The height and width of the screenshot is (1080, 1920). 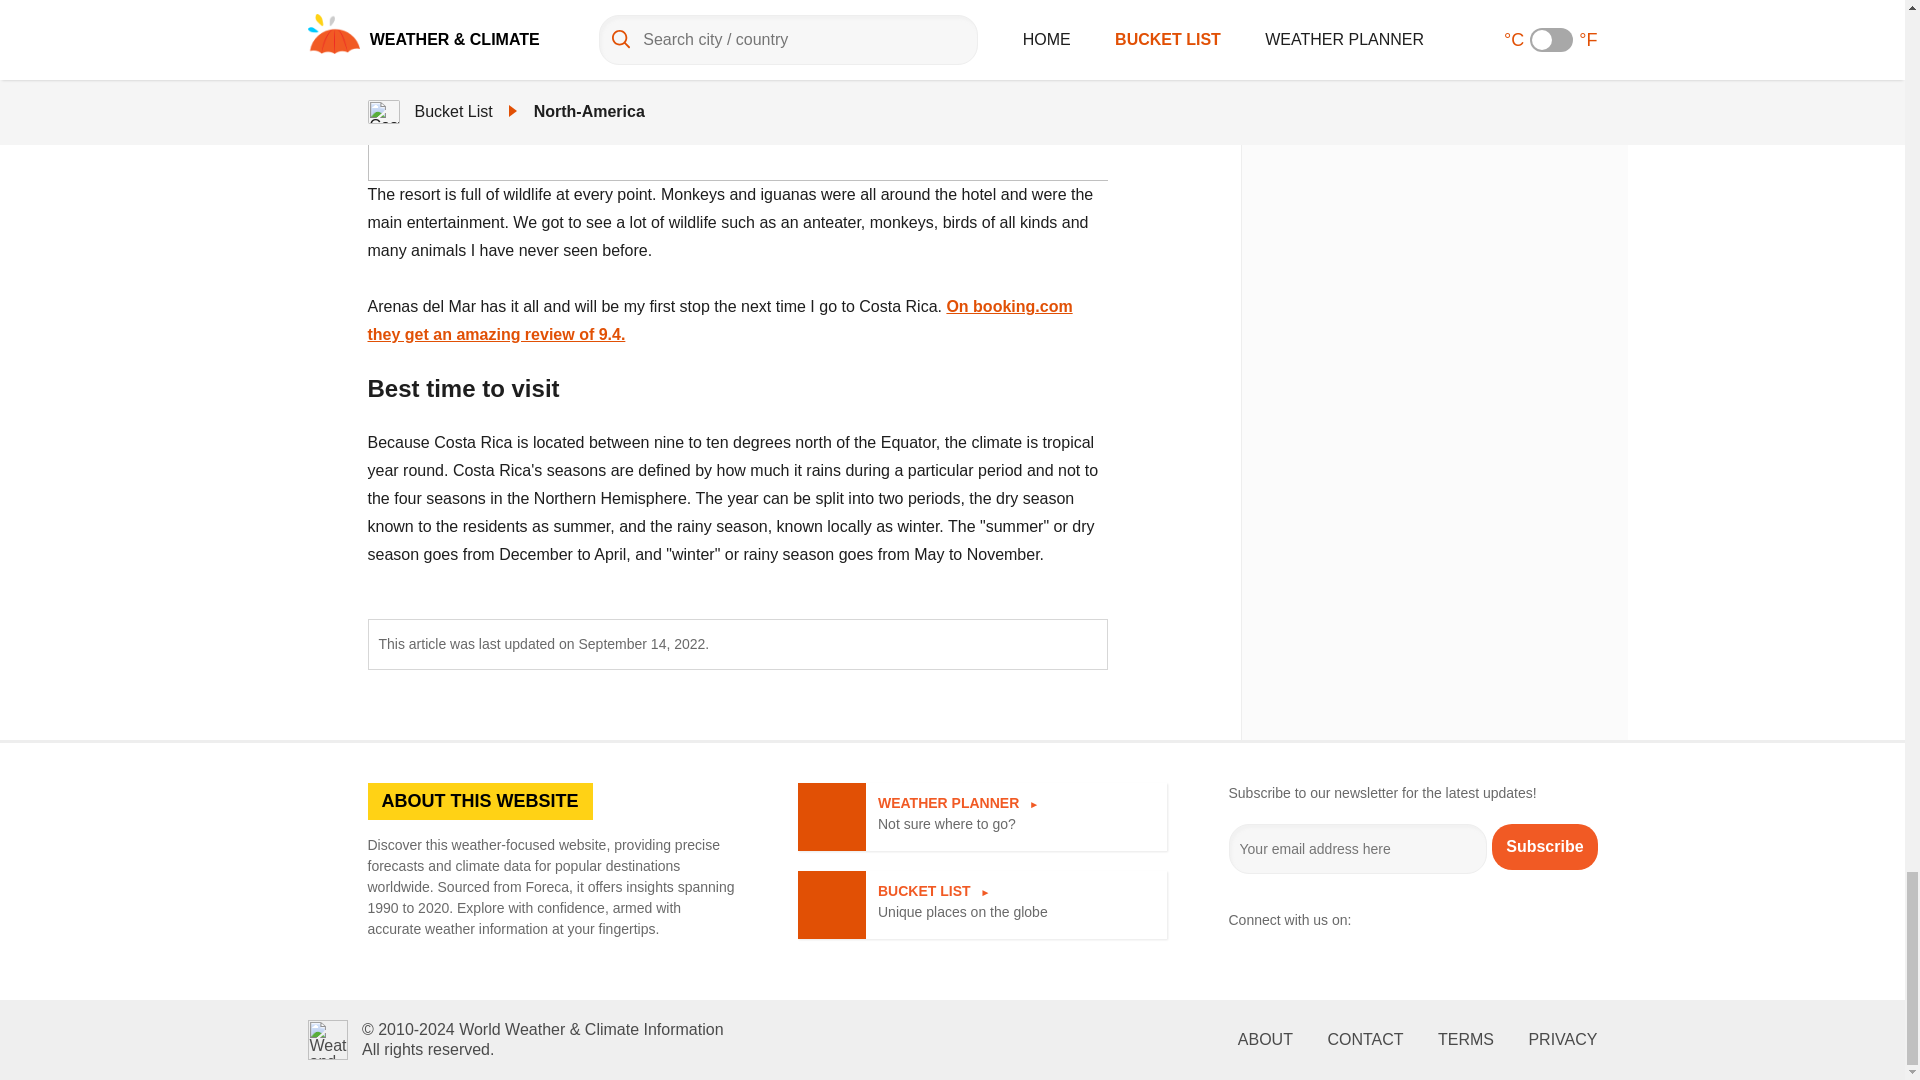 What do you see at coordinates (1265, 1040) in the screenshot?
I see `Subscribe` at bounding box center [1265, 1040].